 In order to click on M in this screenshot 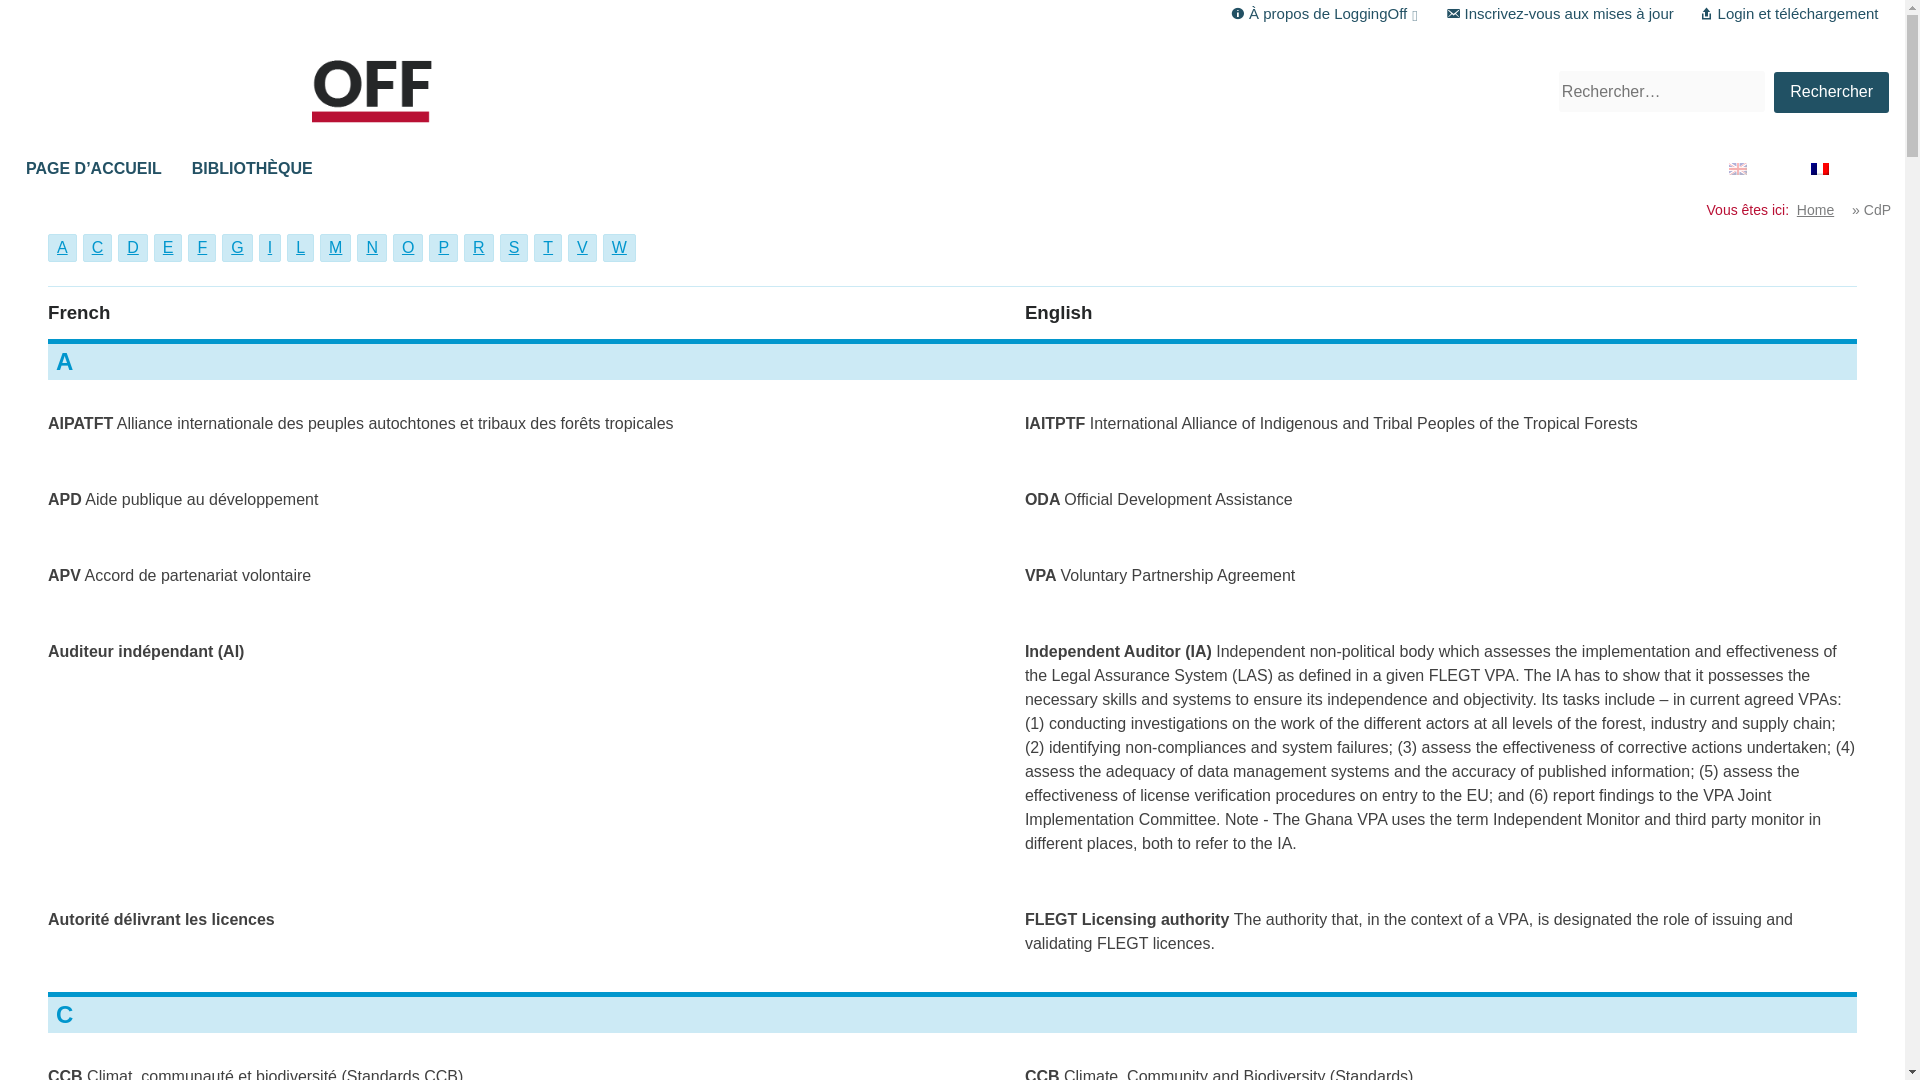, I will do `click(336, 248)`.